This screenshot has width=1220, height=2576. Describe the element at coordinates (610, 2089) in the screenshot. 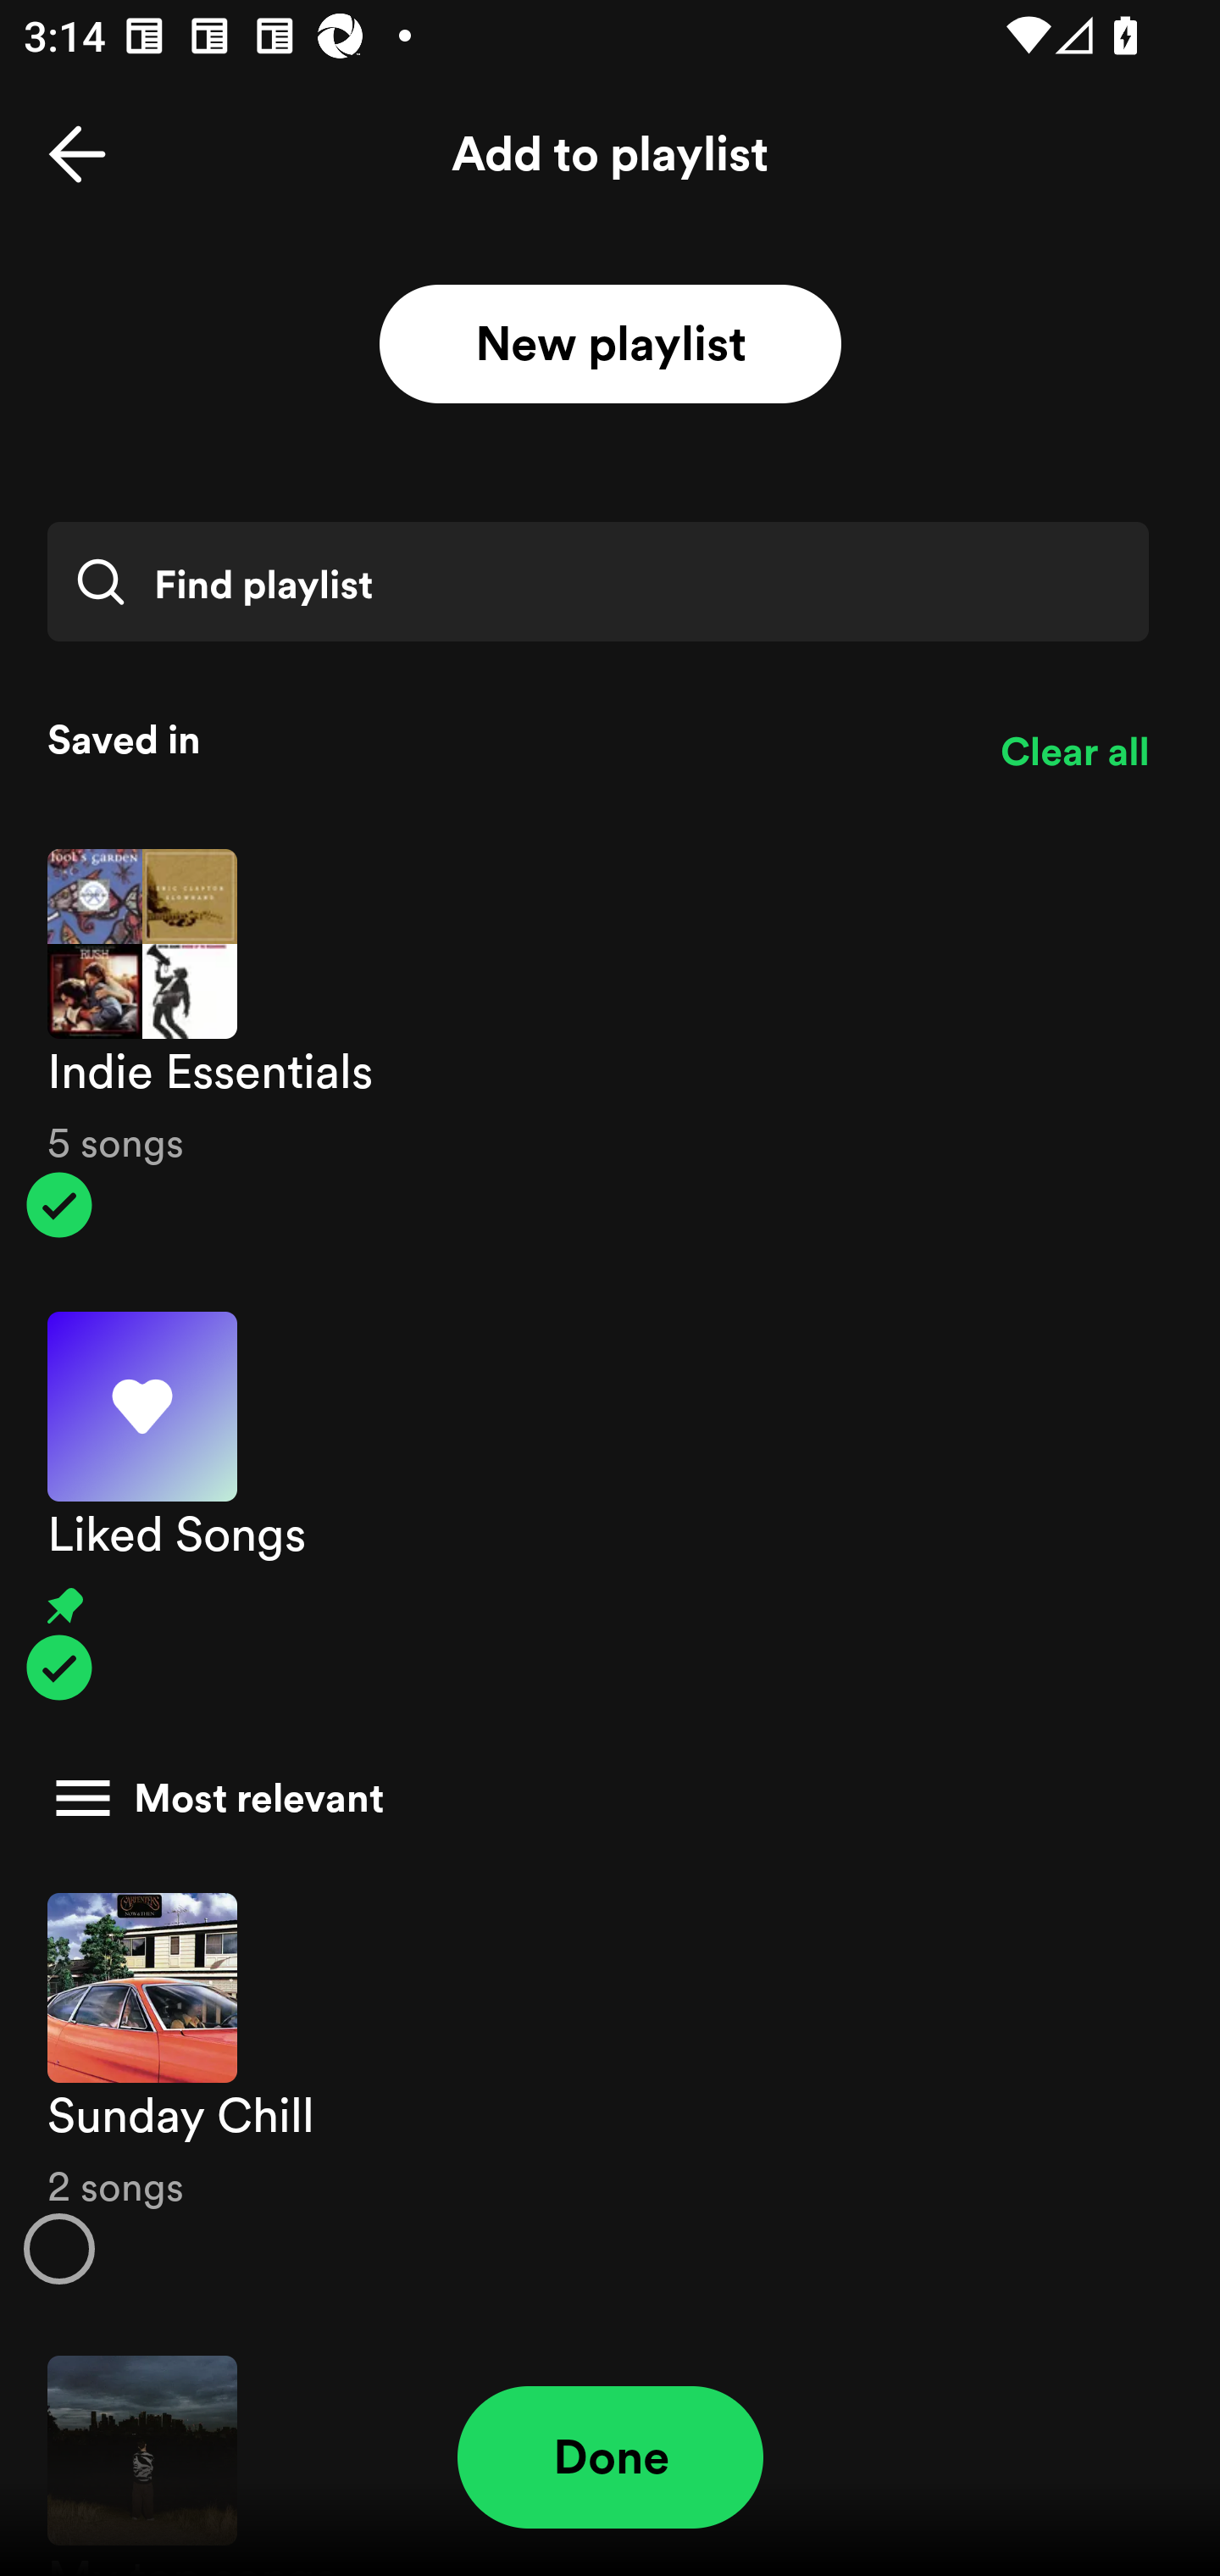

I see `Sunday Chill 2 songs` at that location.